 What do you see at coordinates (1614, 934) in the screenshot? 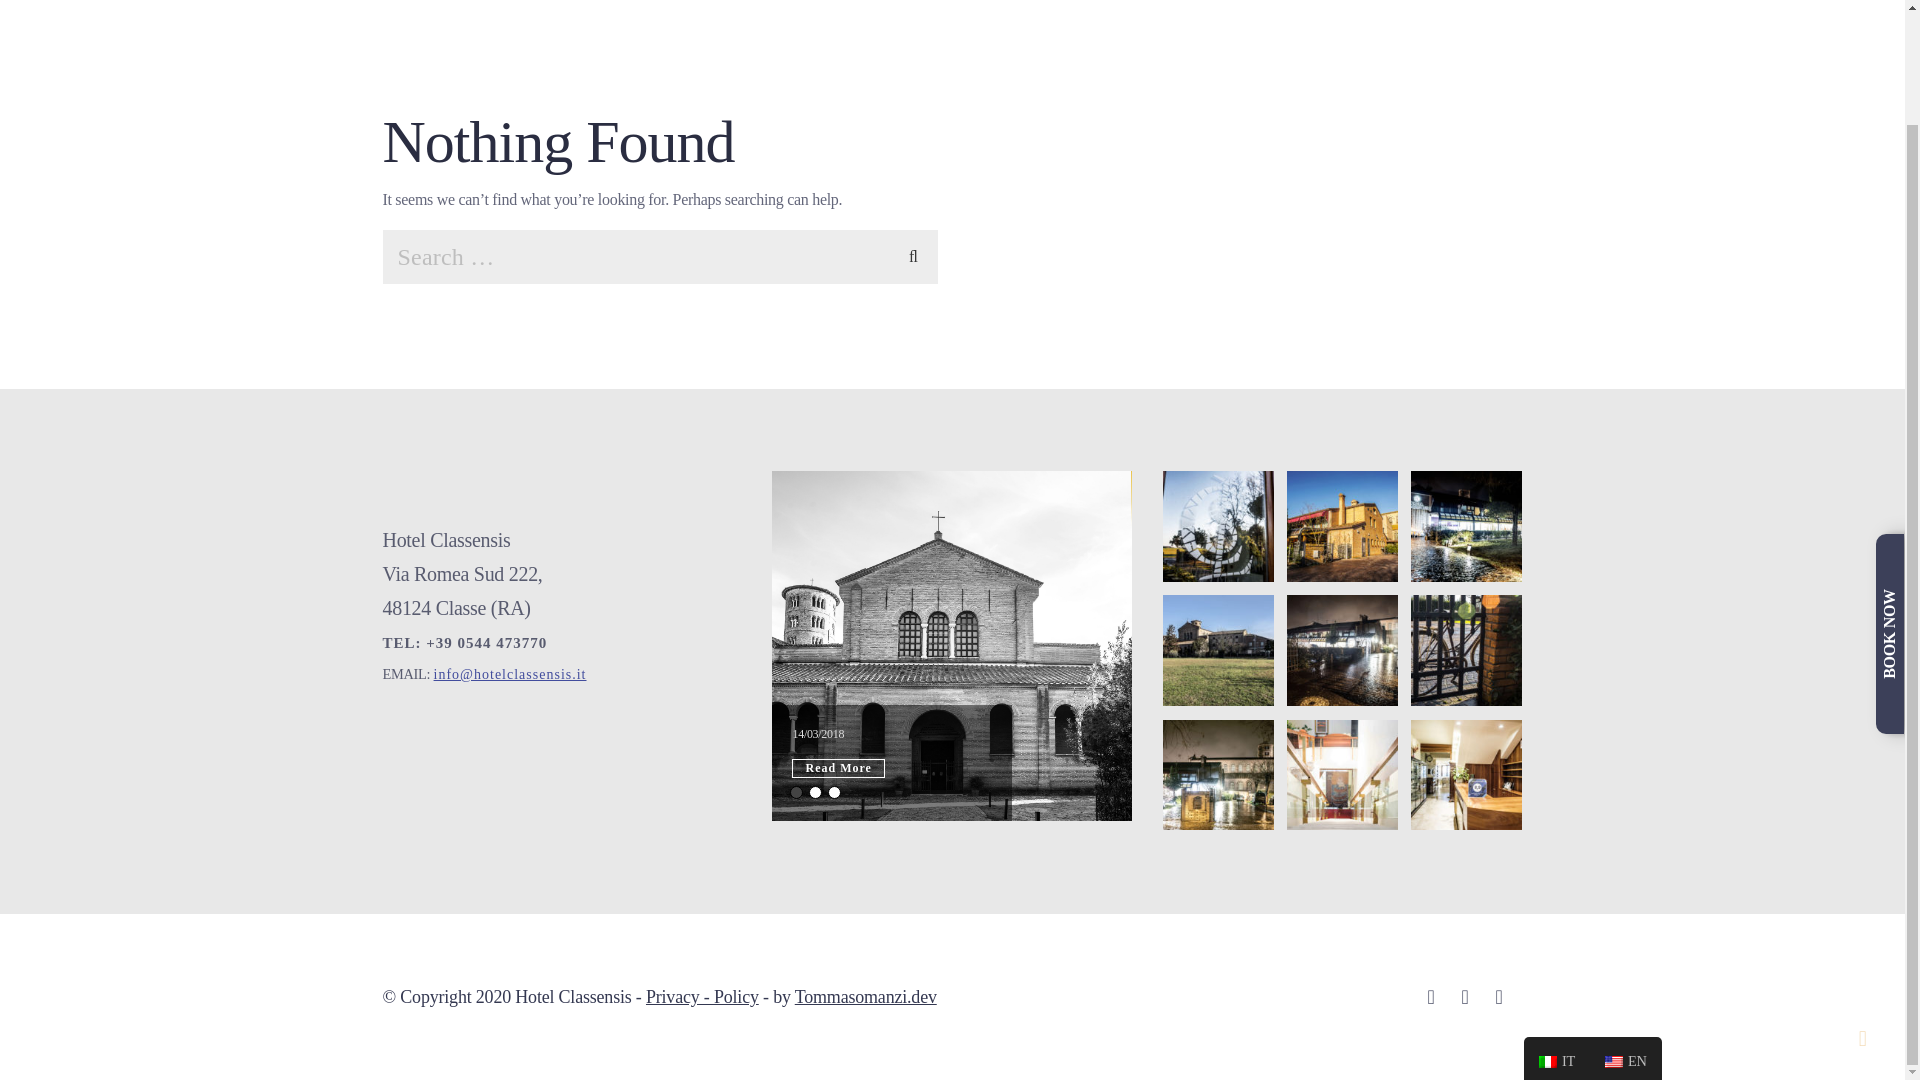
I see `English` at bounding box center [1614, 934].